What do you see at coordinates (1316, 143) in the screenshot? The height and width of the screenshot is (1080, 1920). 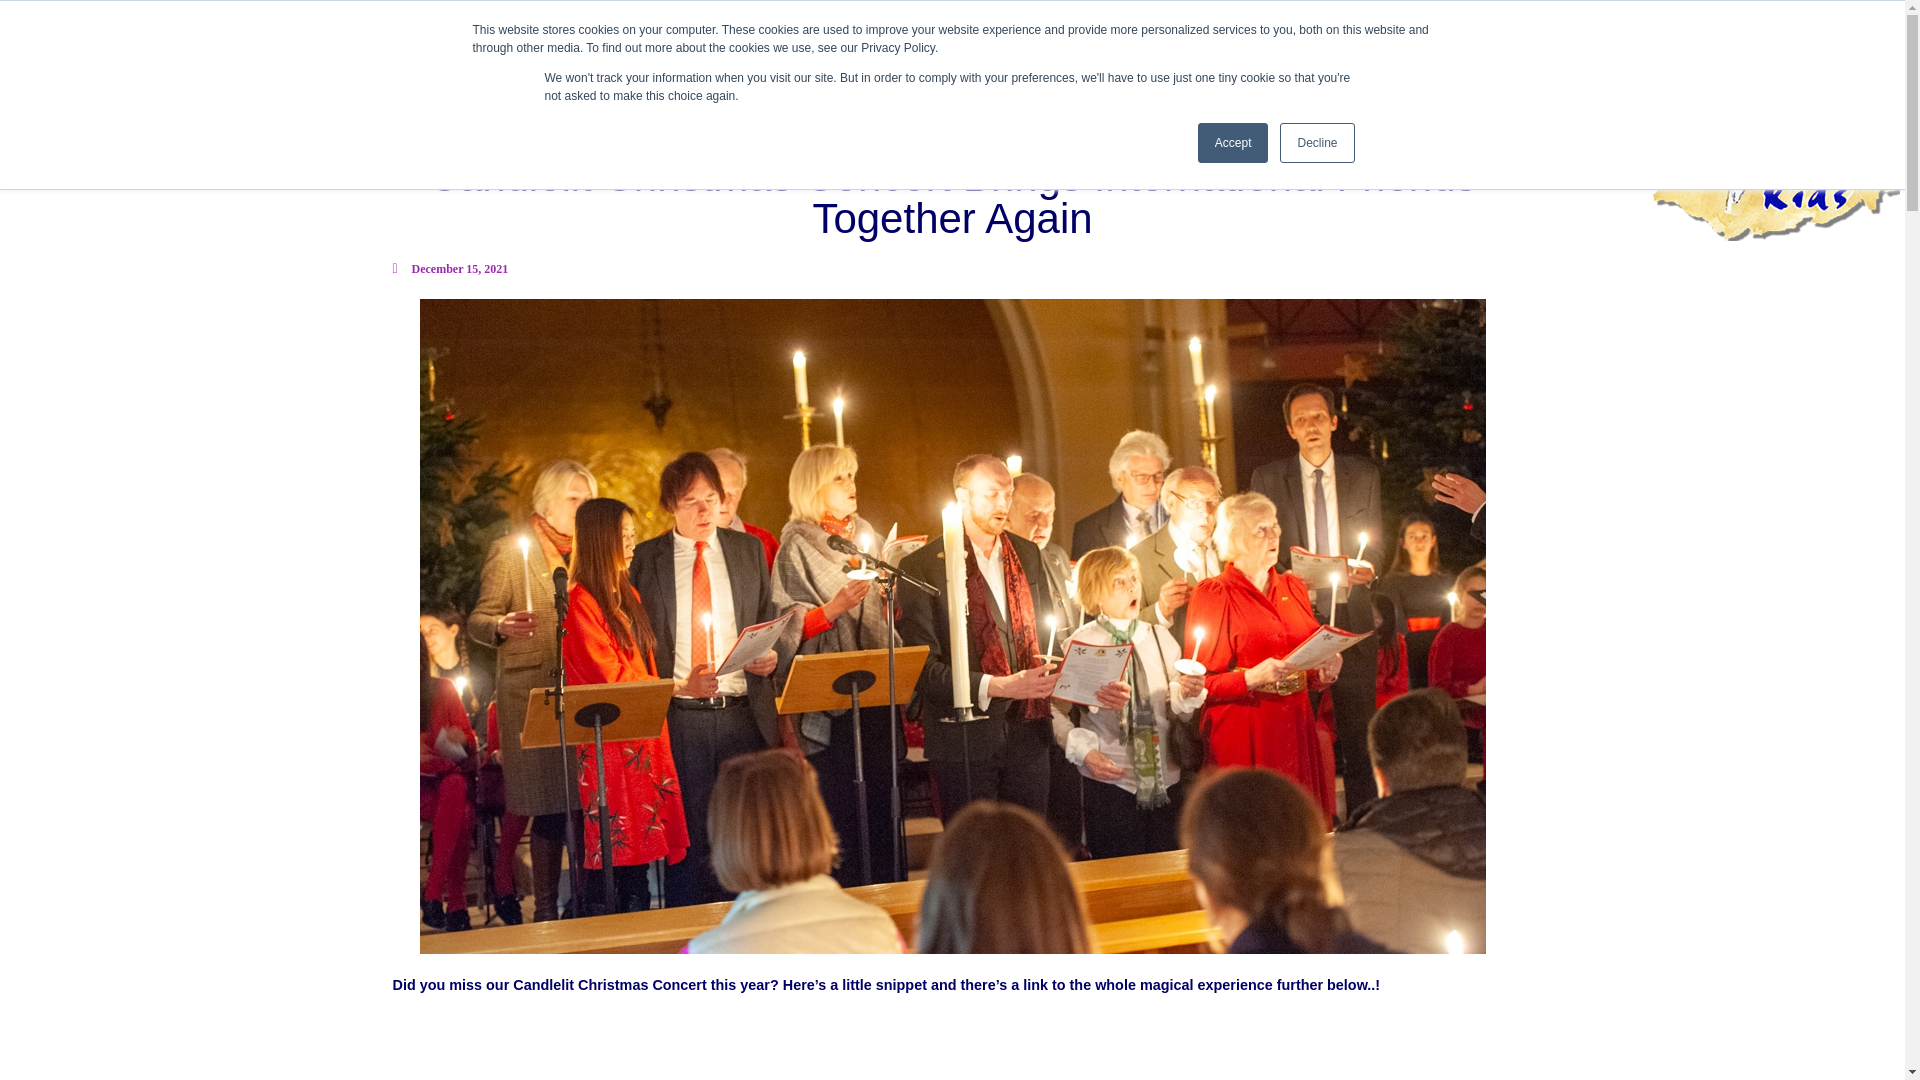 I see `Decline` at bounding box center [1316, 143].